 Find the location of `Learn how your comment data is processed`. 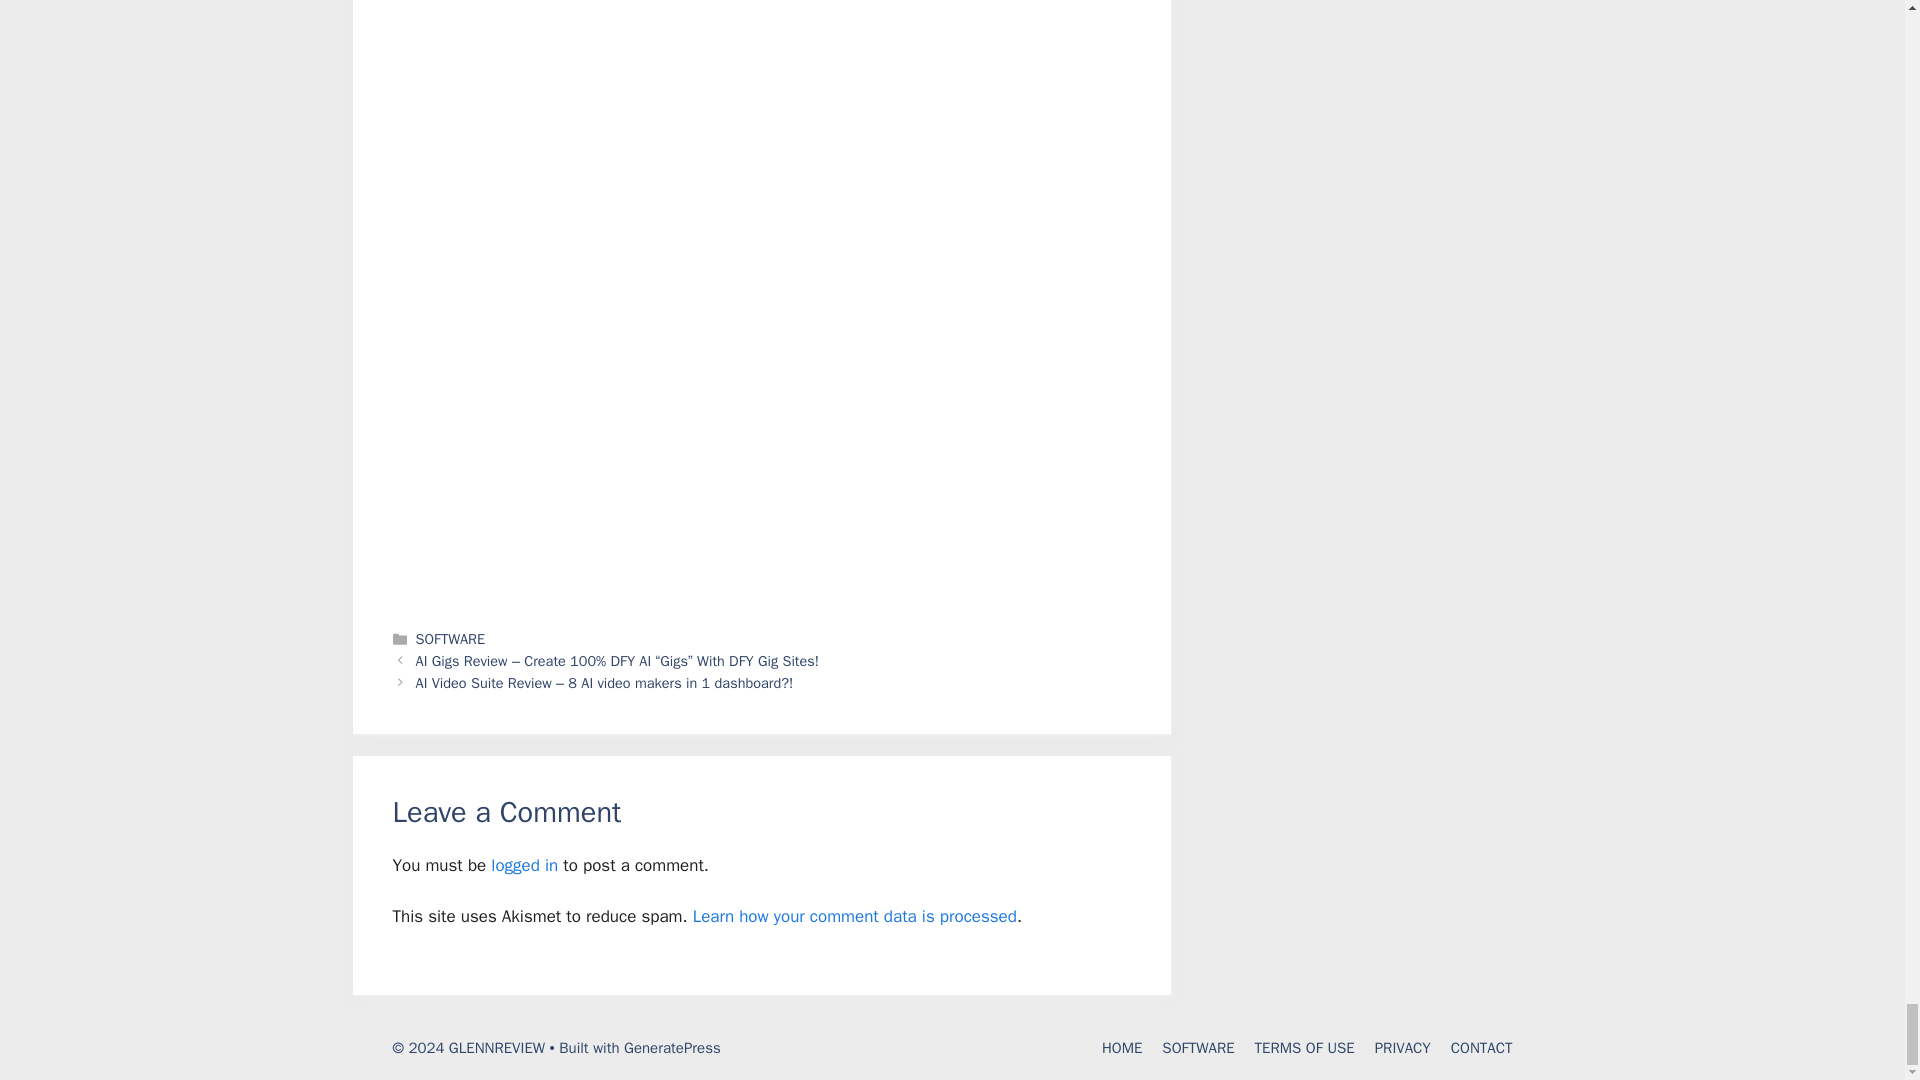

Learn how your comment data is processed is located at coordinates (855, 916).